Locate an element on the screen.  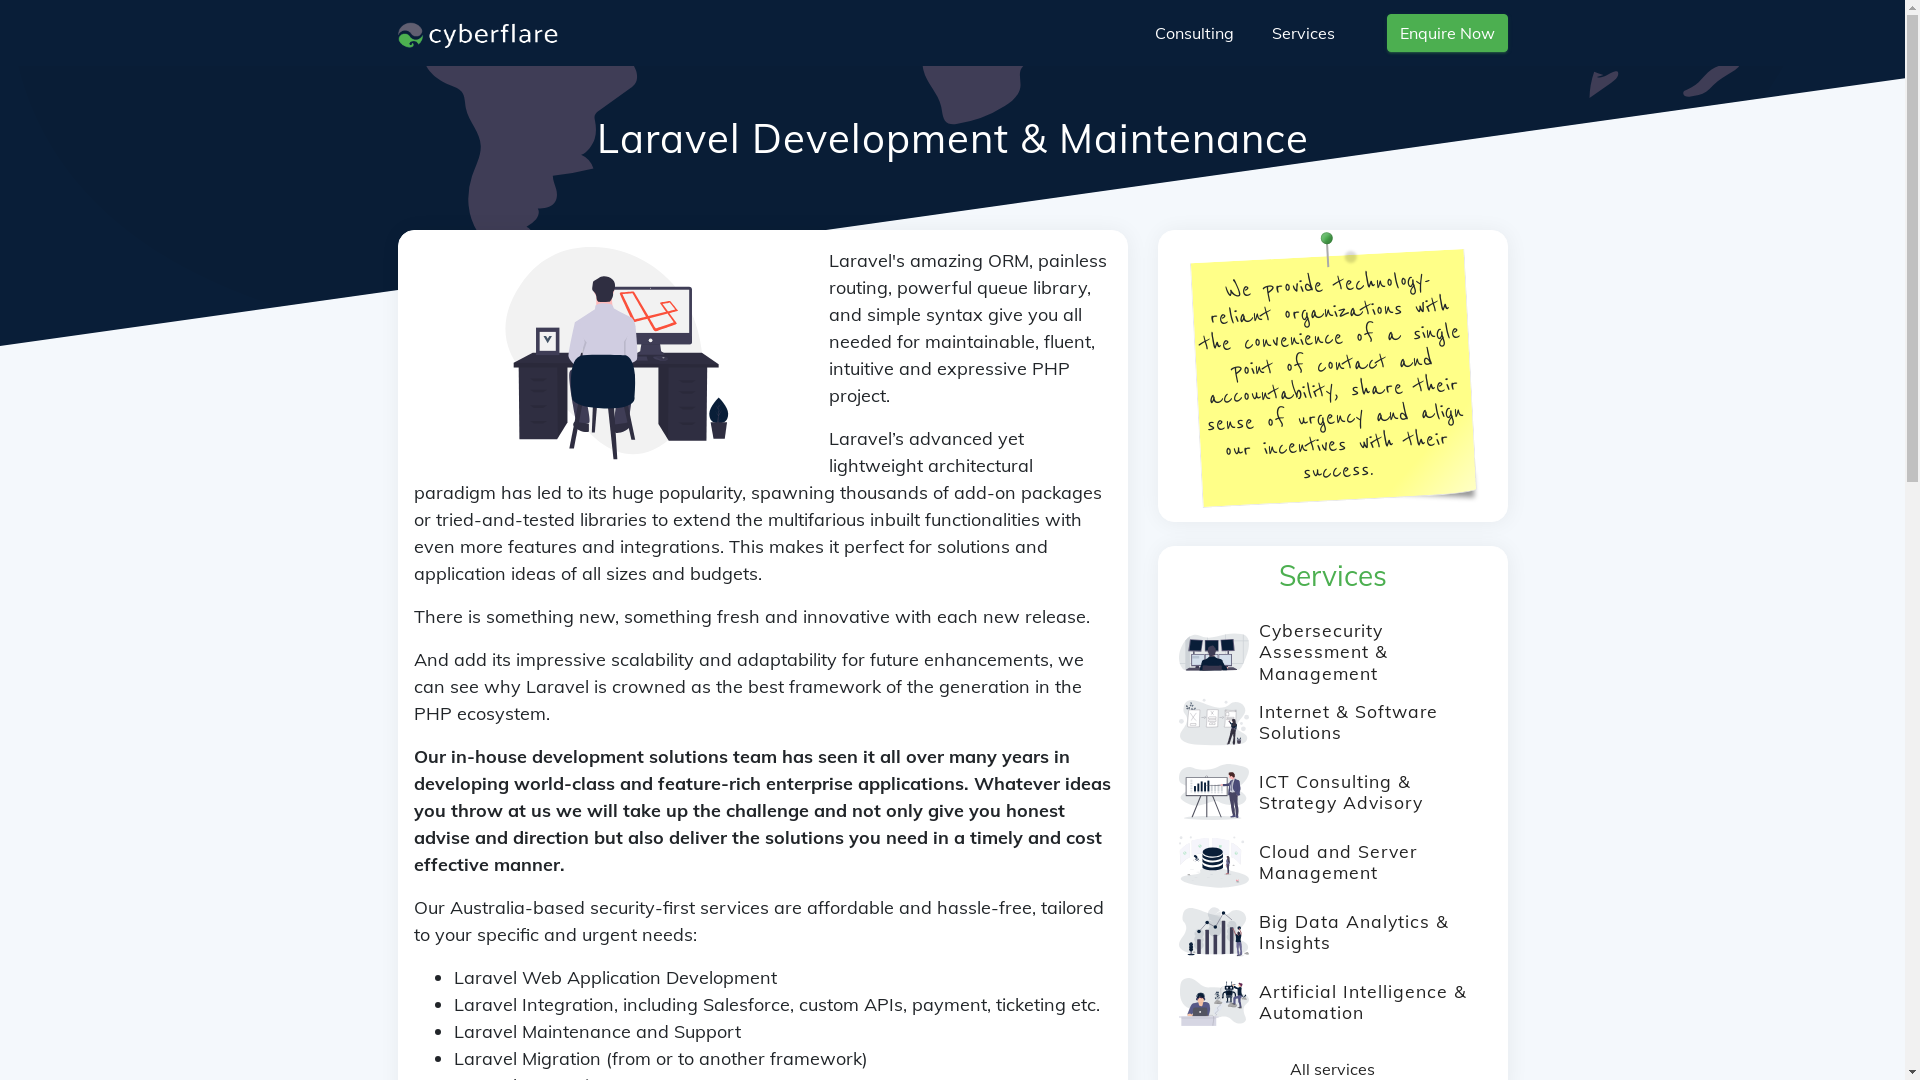
All services is located at coordinates (1332, 1069).